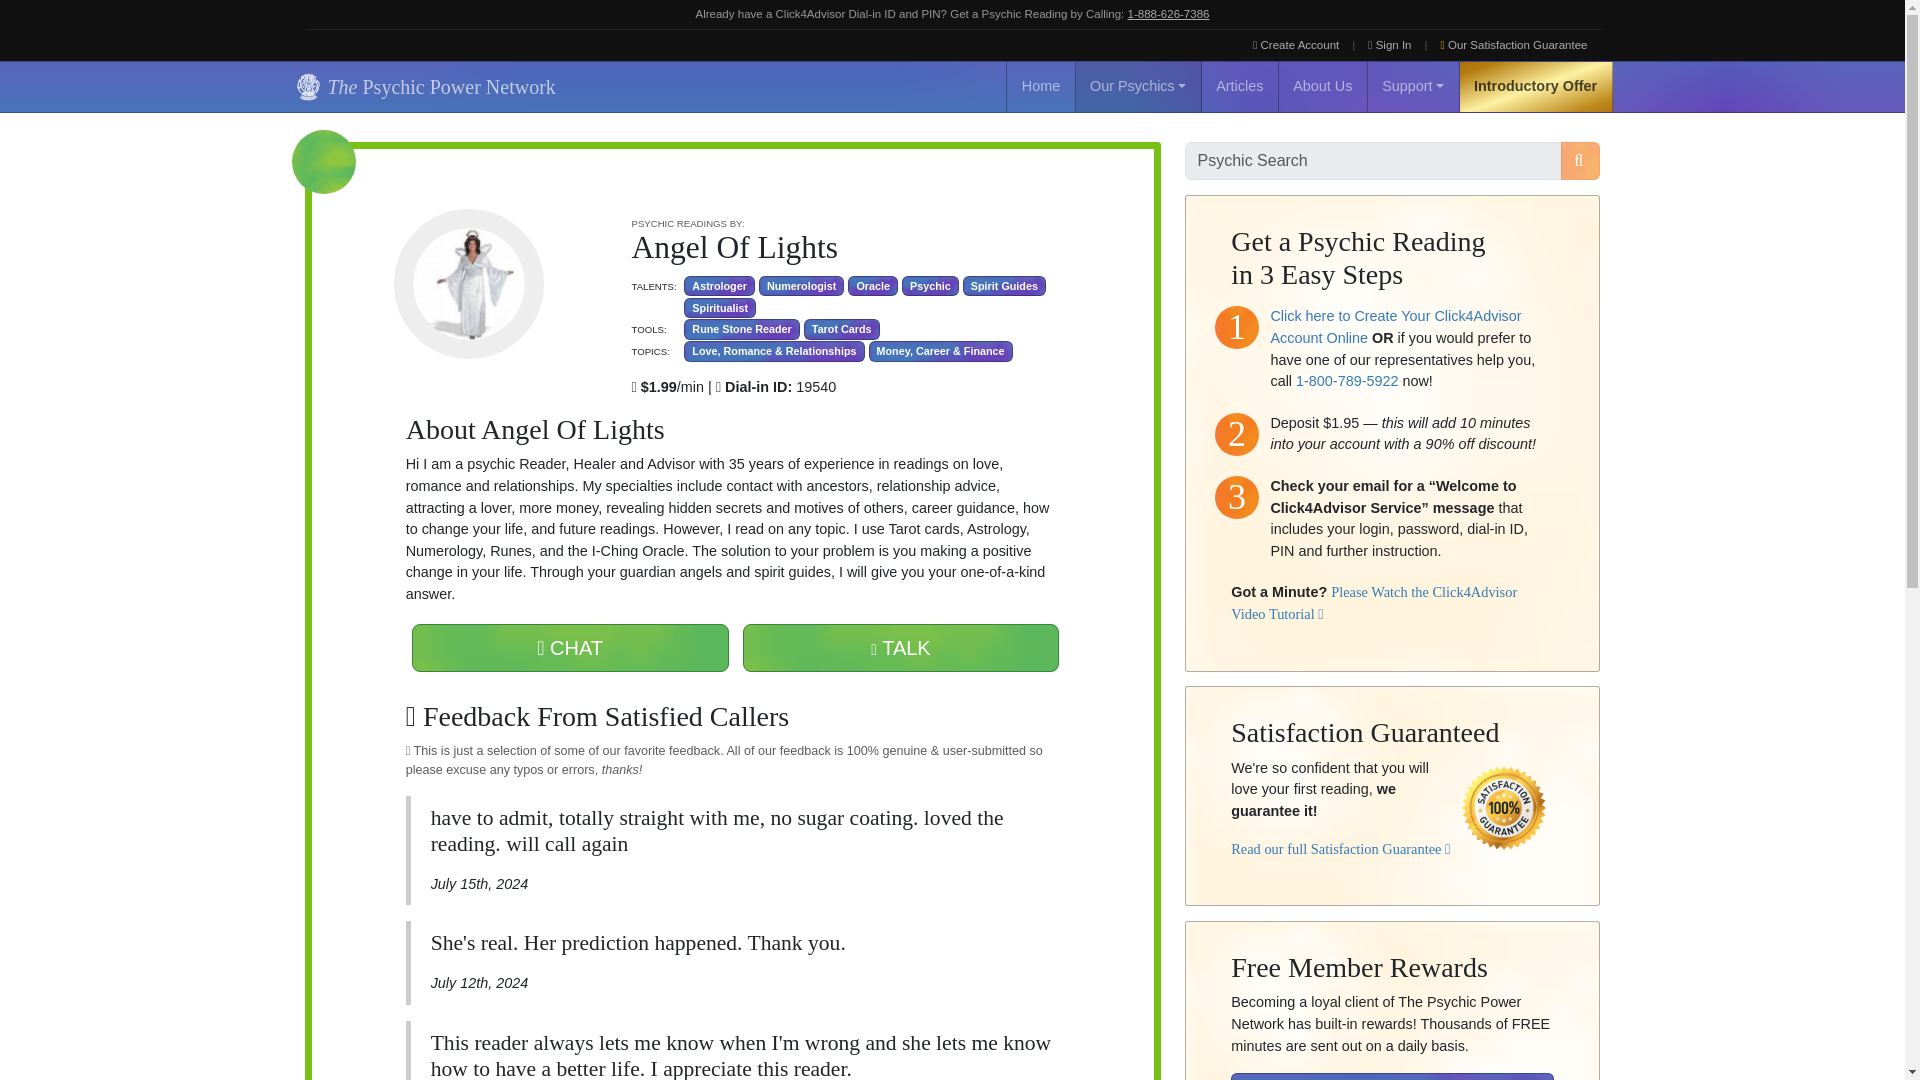 The height and width of the screenshot is (1080, 1920). I want to click on Spirit Guides, so click(1004, 286).